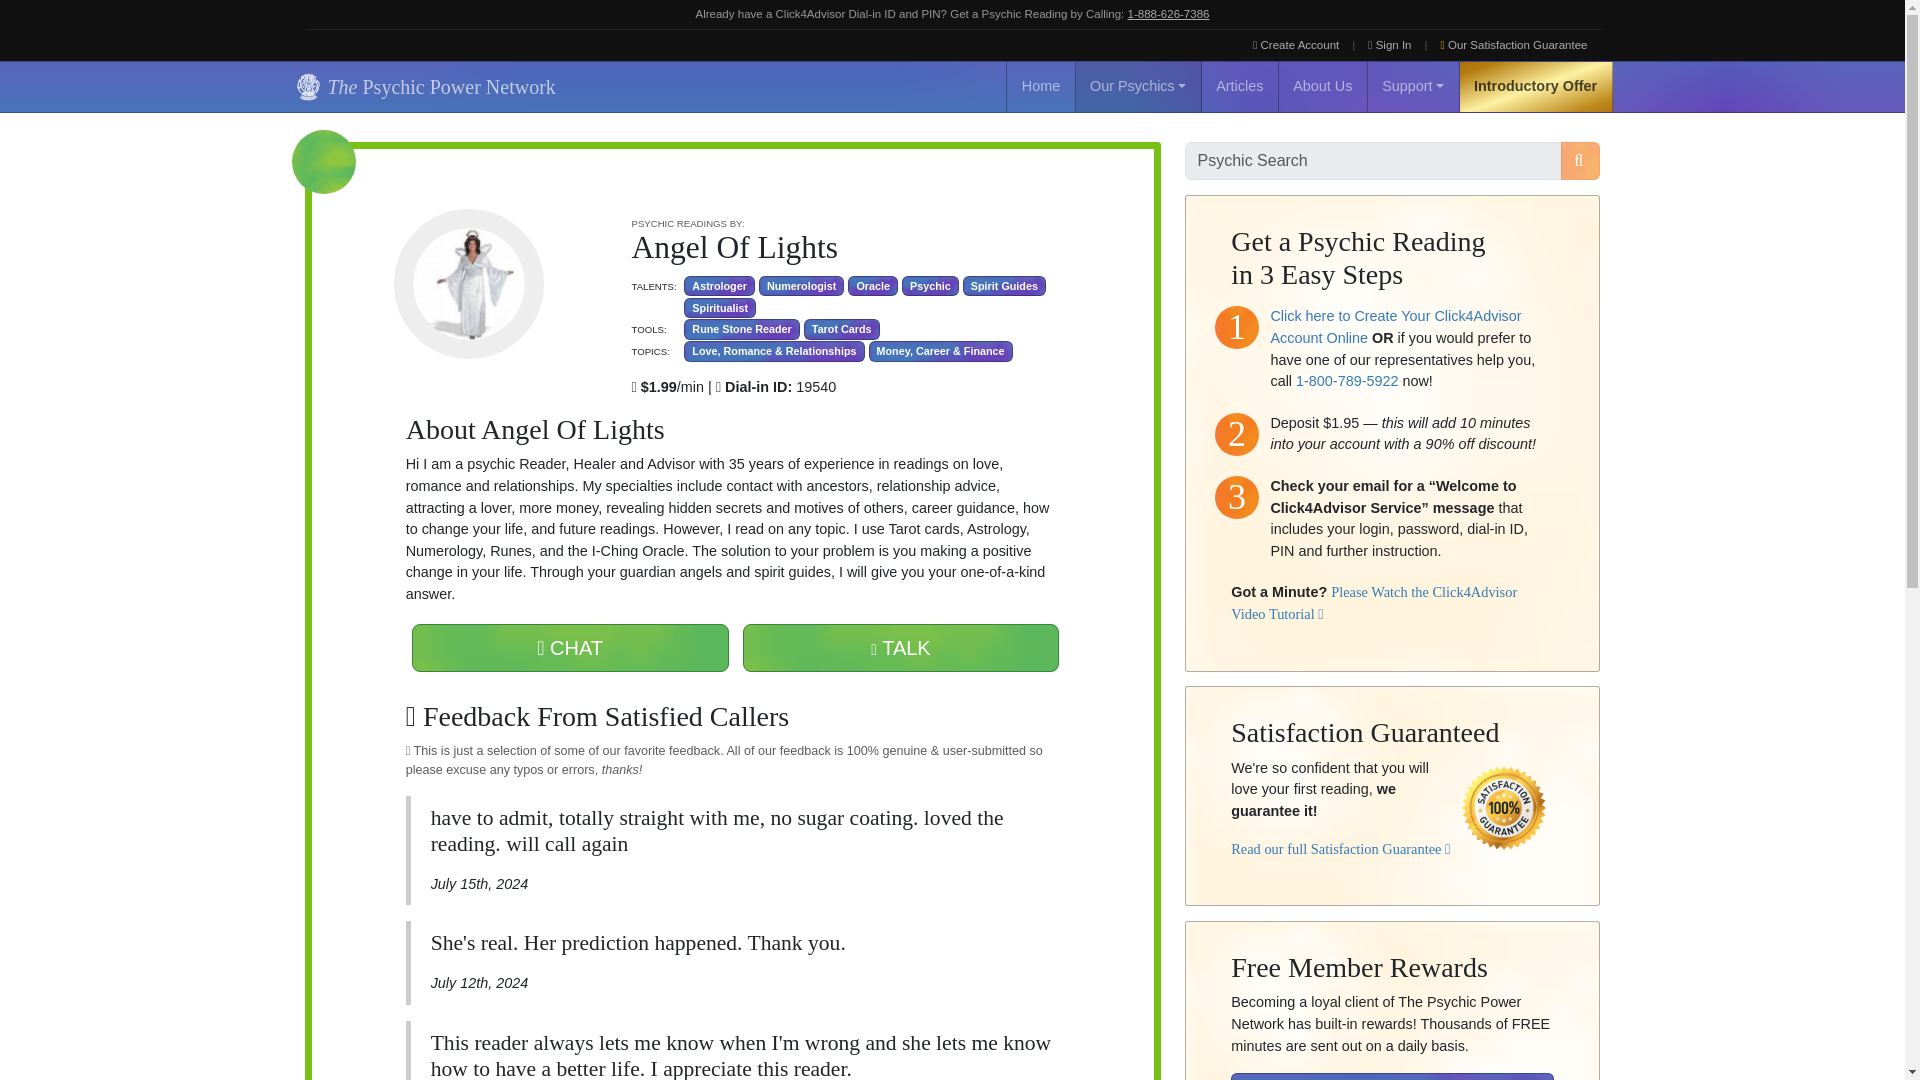 The height and width of the screenshot is (1080, 1920). I want to click on Spirit Guides, so click(1004, 286).